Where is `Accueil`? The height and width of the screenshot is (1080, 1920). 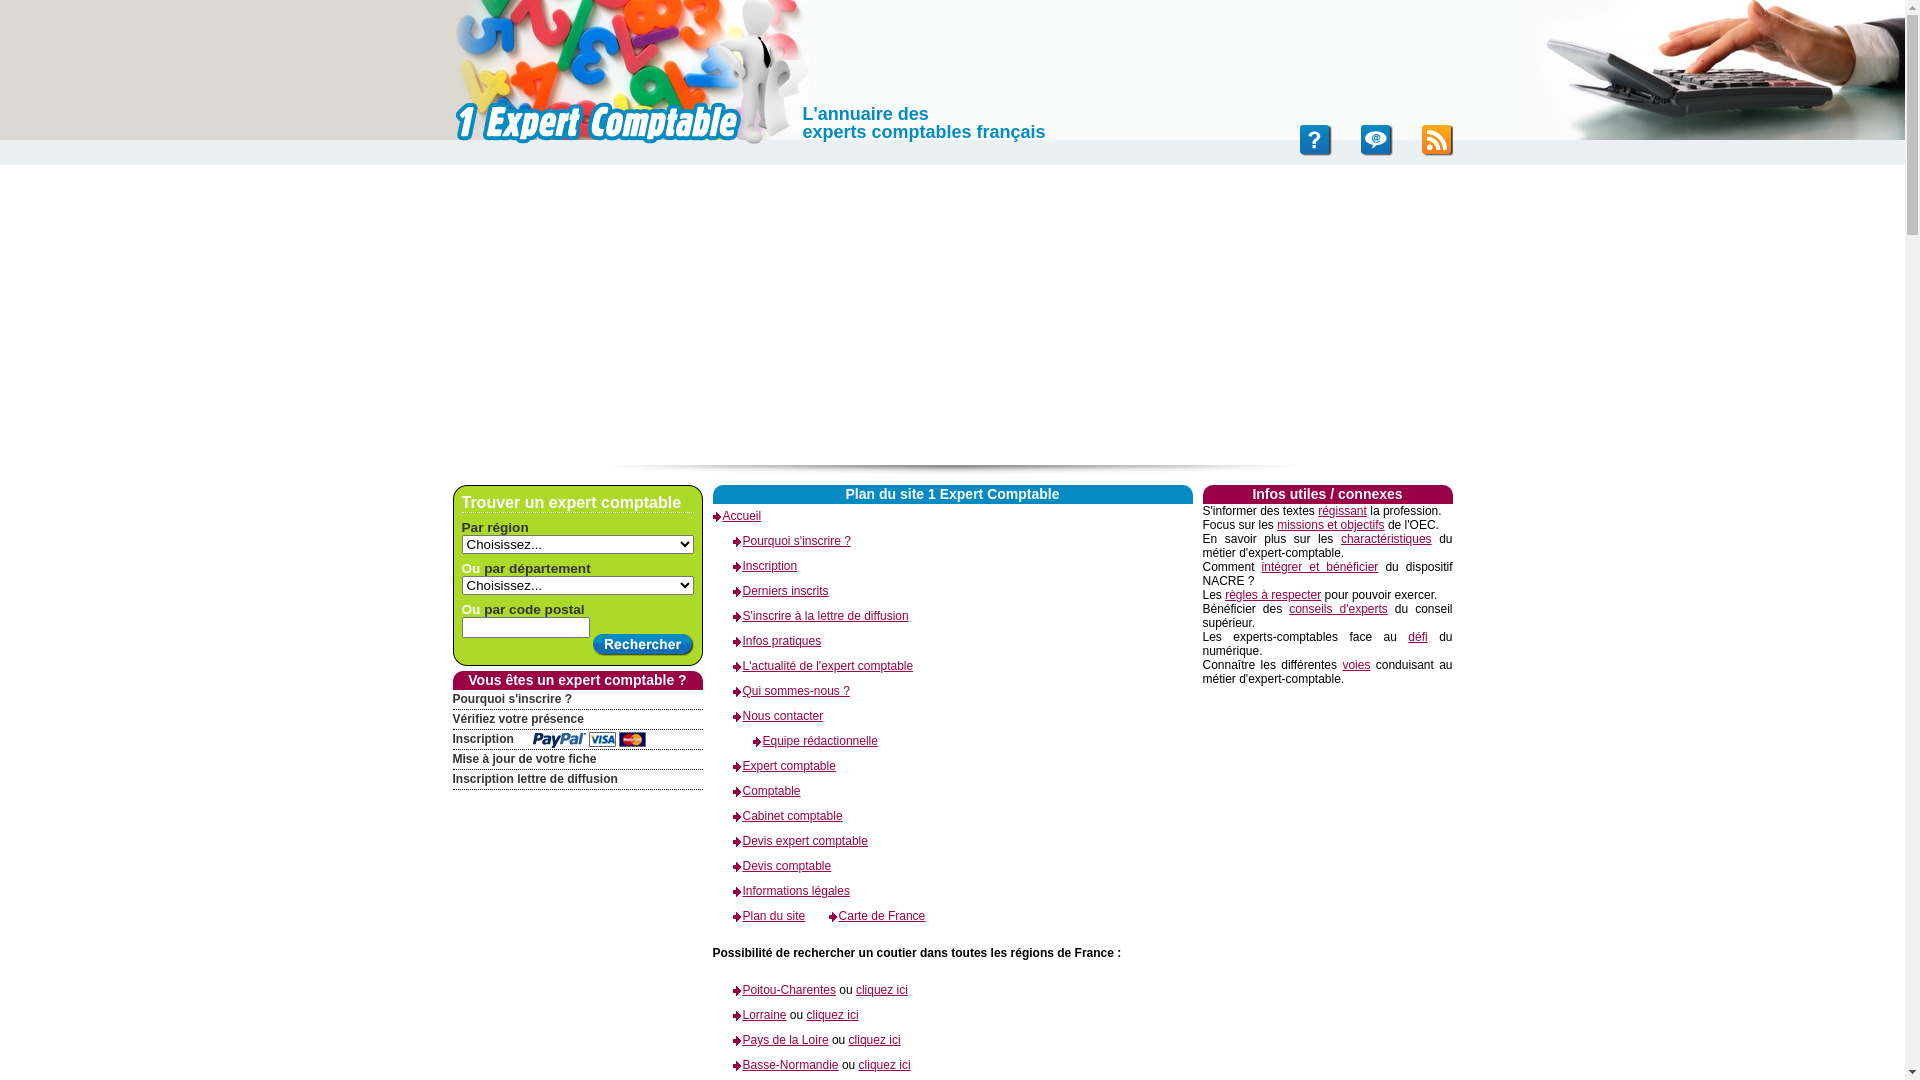 Accueil is located at coordinates (736, 516).